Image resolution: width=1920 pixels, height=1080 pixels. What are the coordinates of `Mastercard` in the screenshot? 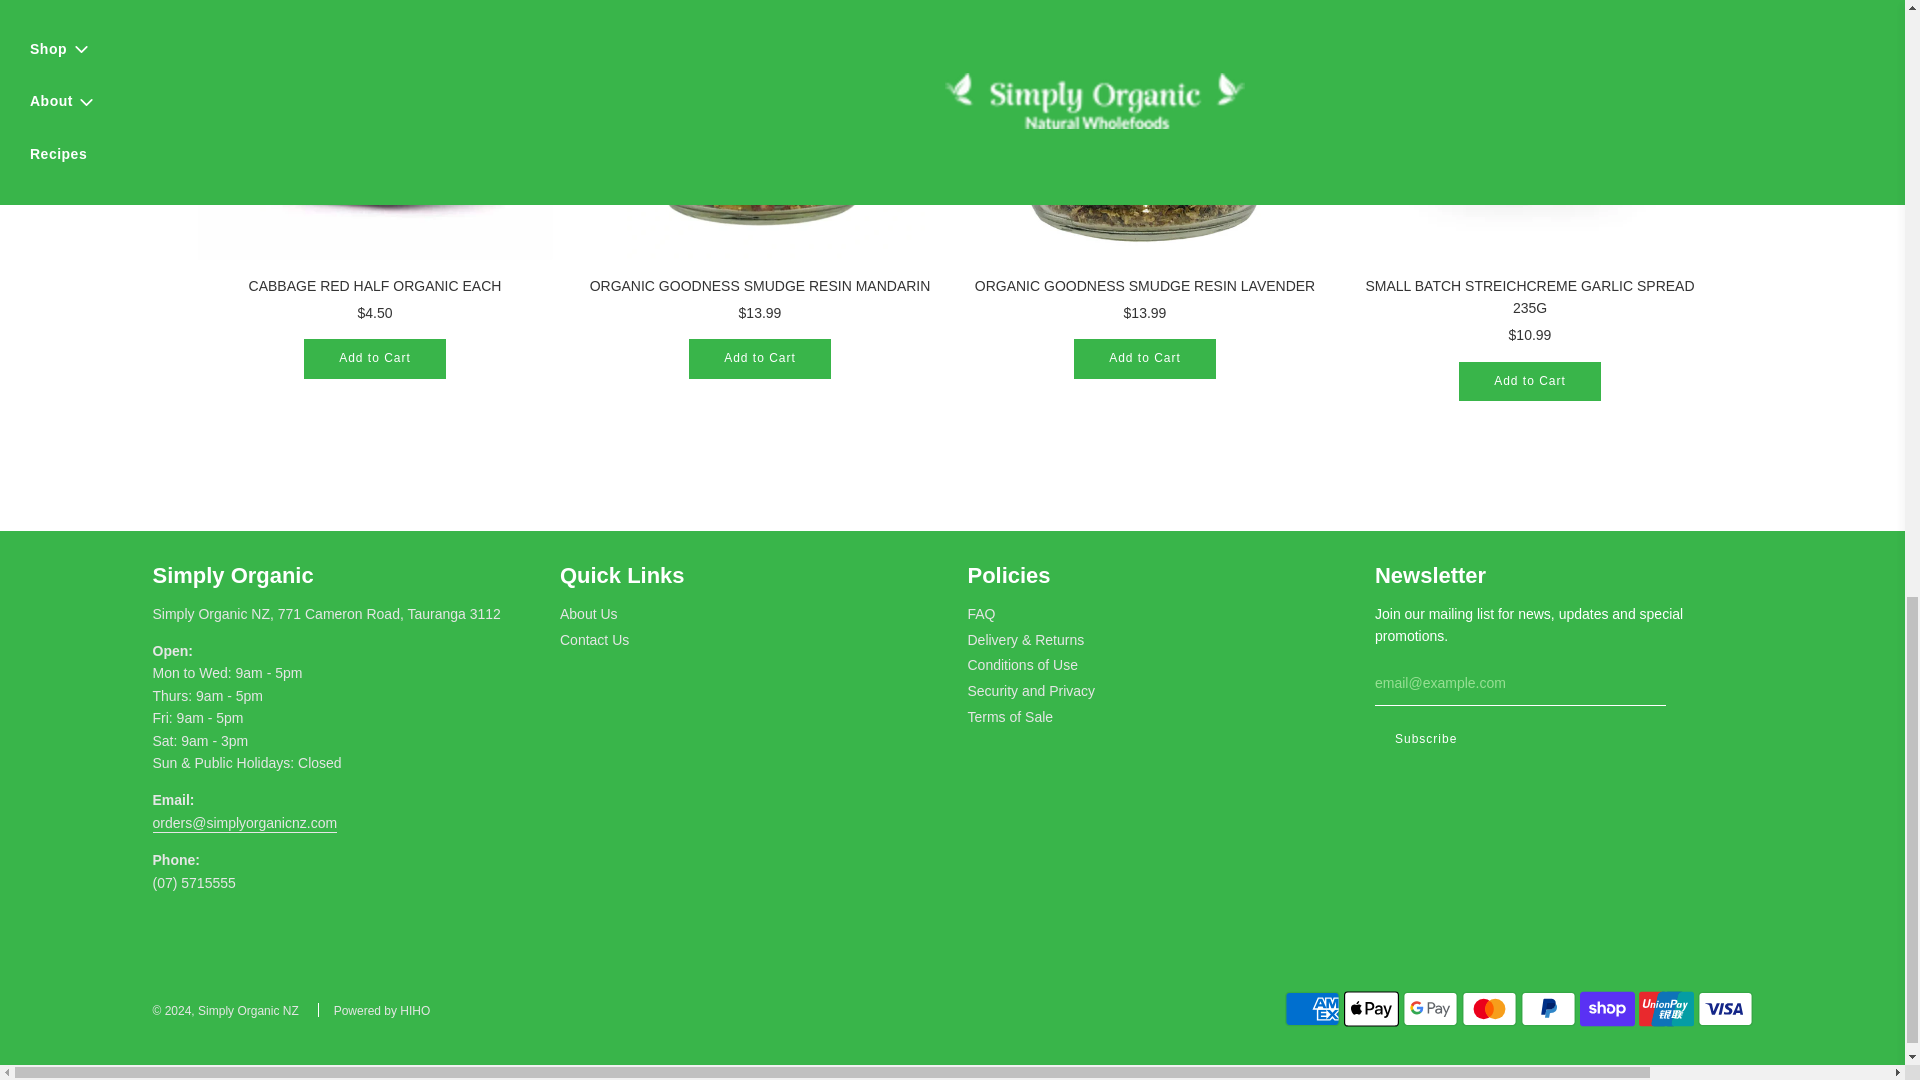 It's located at (1488, 1009).